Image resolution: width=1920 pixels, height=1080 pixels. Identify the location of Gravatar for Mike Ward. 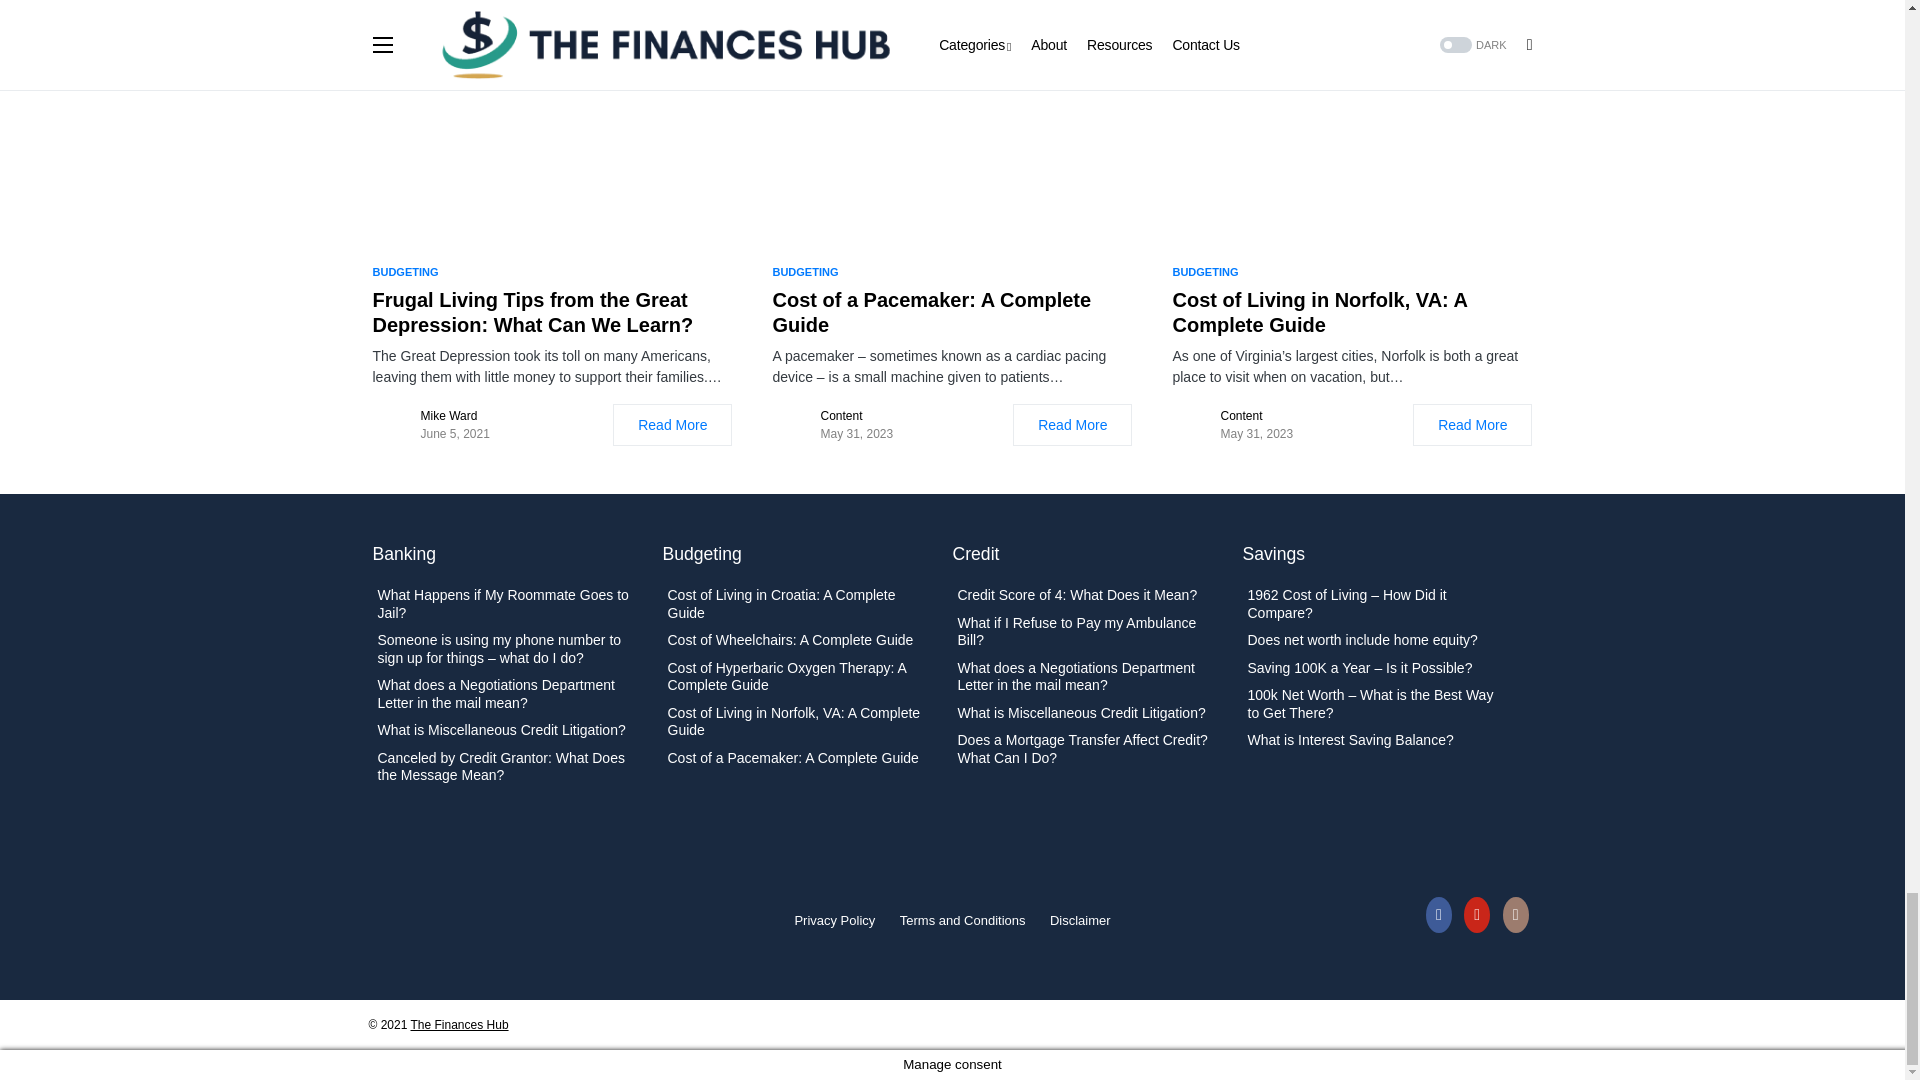
(392, 424).